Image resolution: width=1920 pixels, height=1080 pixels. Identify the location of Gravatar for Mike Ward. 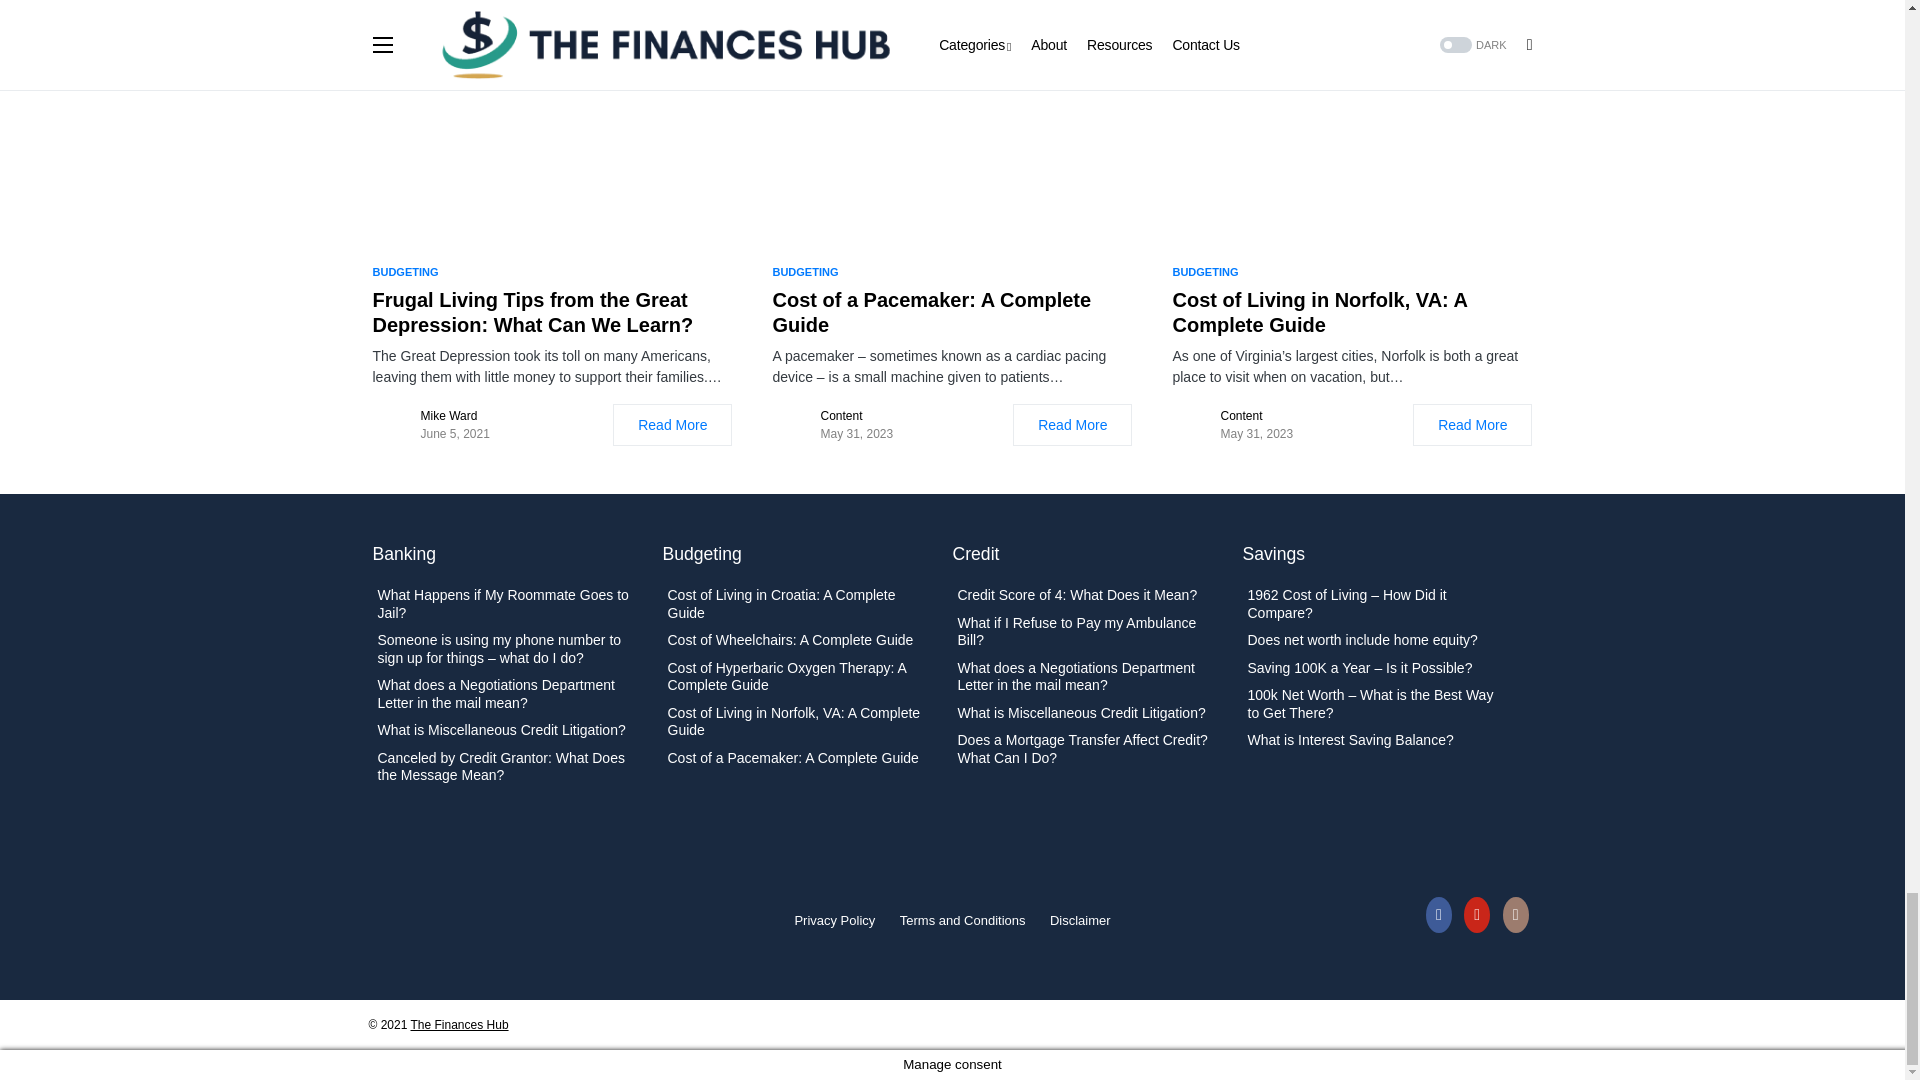
(392, 424).